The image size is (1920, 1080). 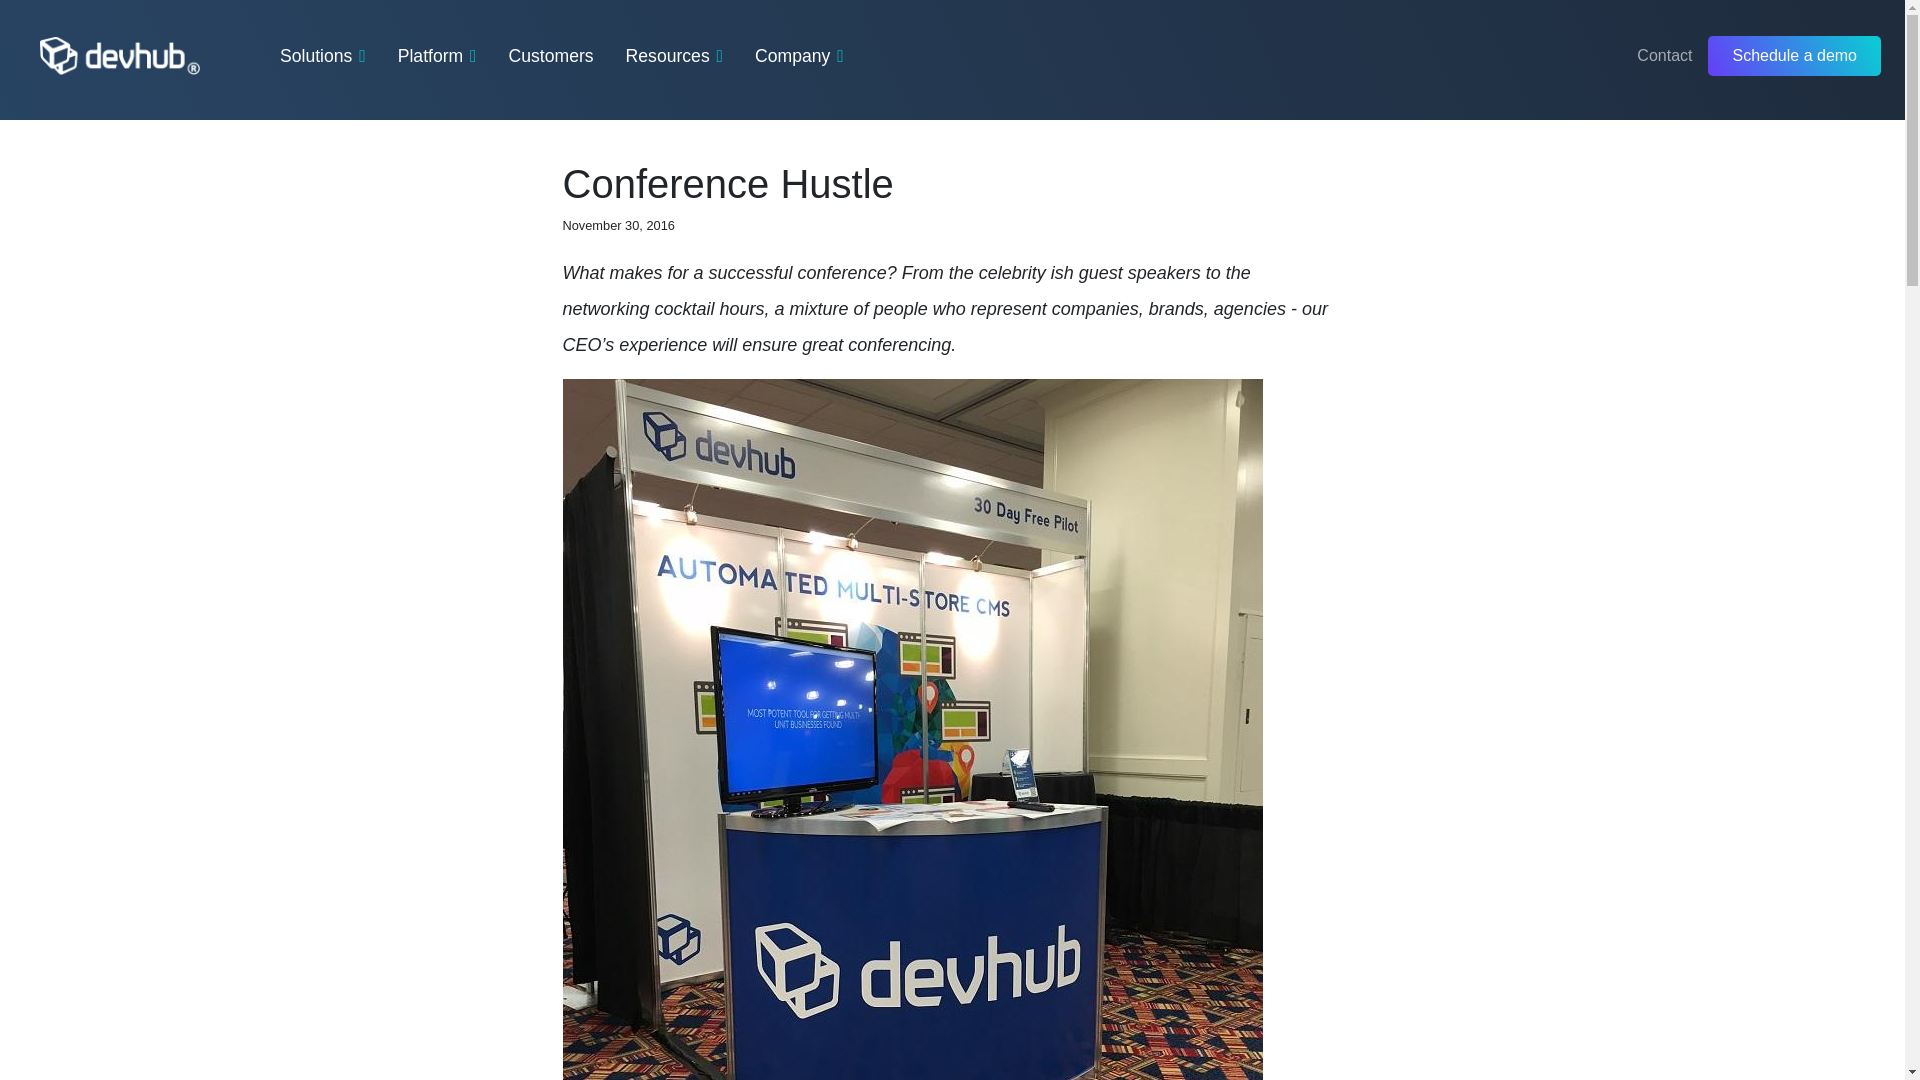 What do you see at coordinates (1794, 55) in the screenshot?
I see `Schedule a demo` at bounding box center [1794, 55].